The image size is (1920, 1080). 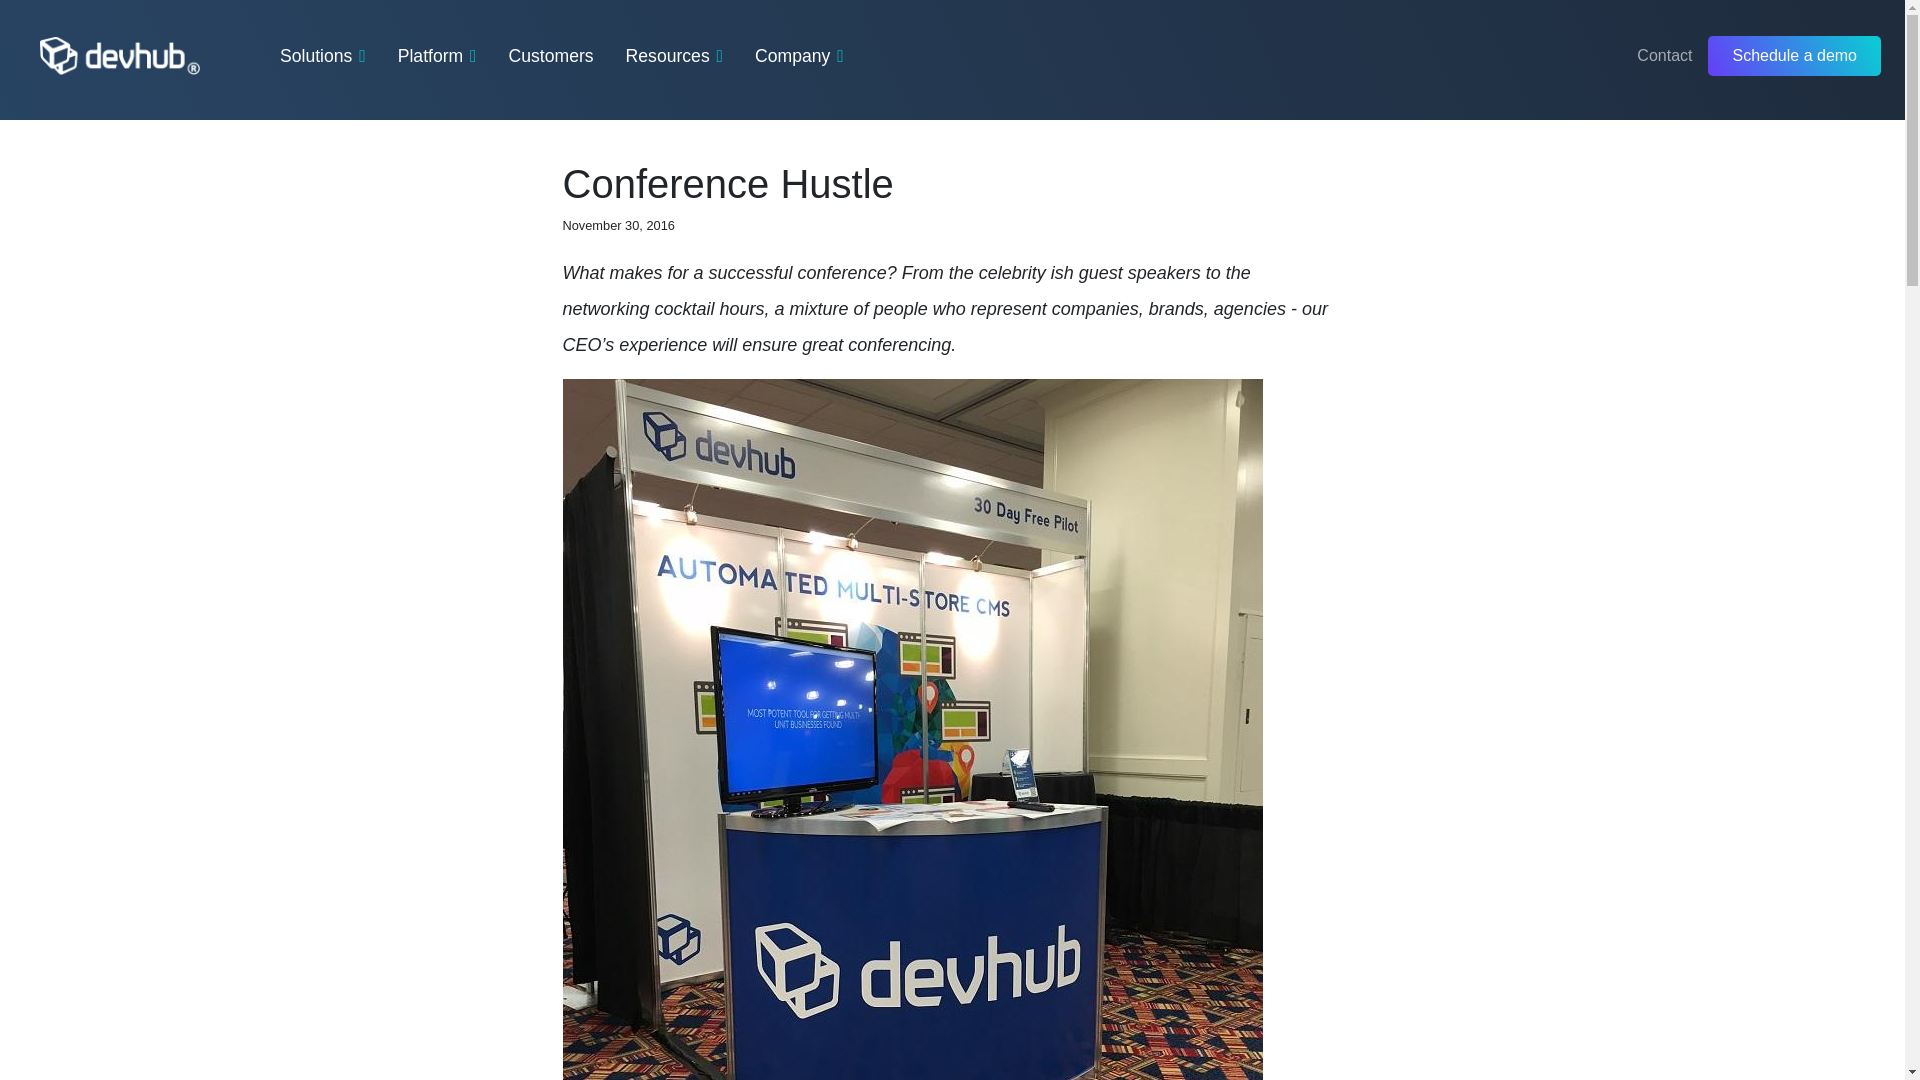 What do you see at coordinates (1794, 55) in the screenshot?
I see `Schedule a demo` at bounding box center [1794, 55].